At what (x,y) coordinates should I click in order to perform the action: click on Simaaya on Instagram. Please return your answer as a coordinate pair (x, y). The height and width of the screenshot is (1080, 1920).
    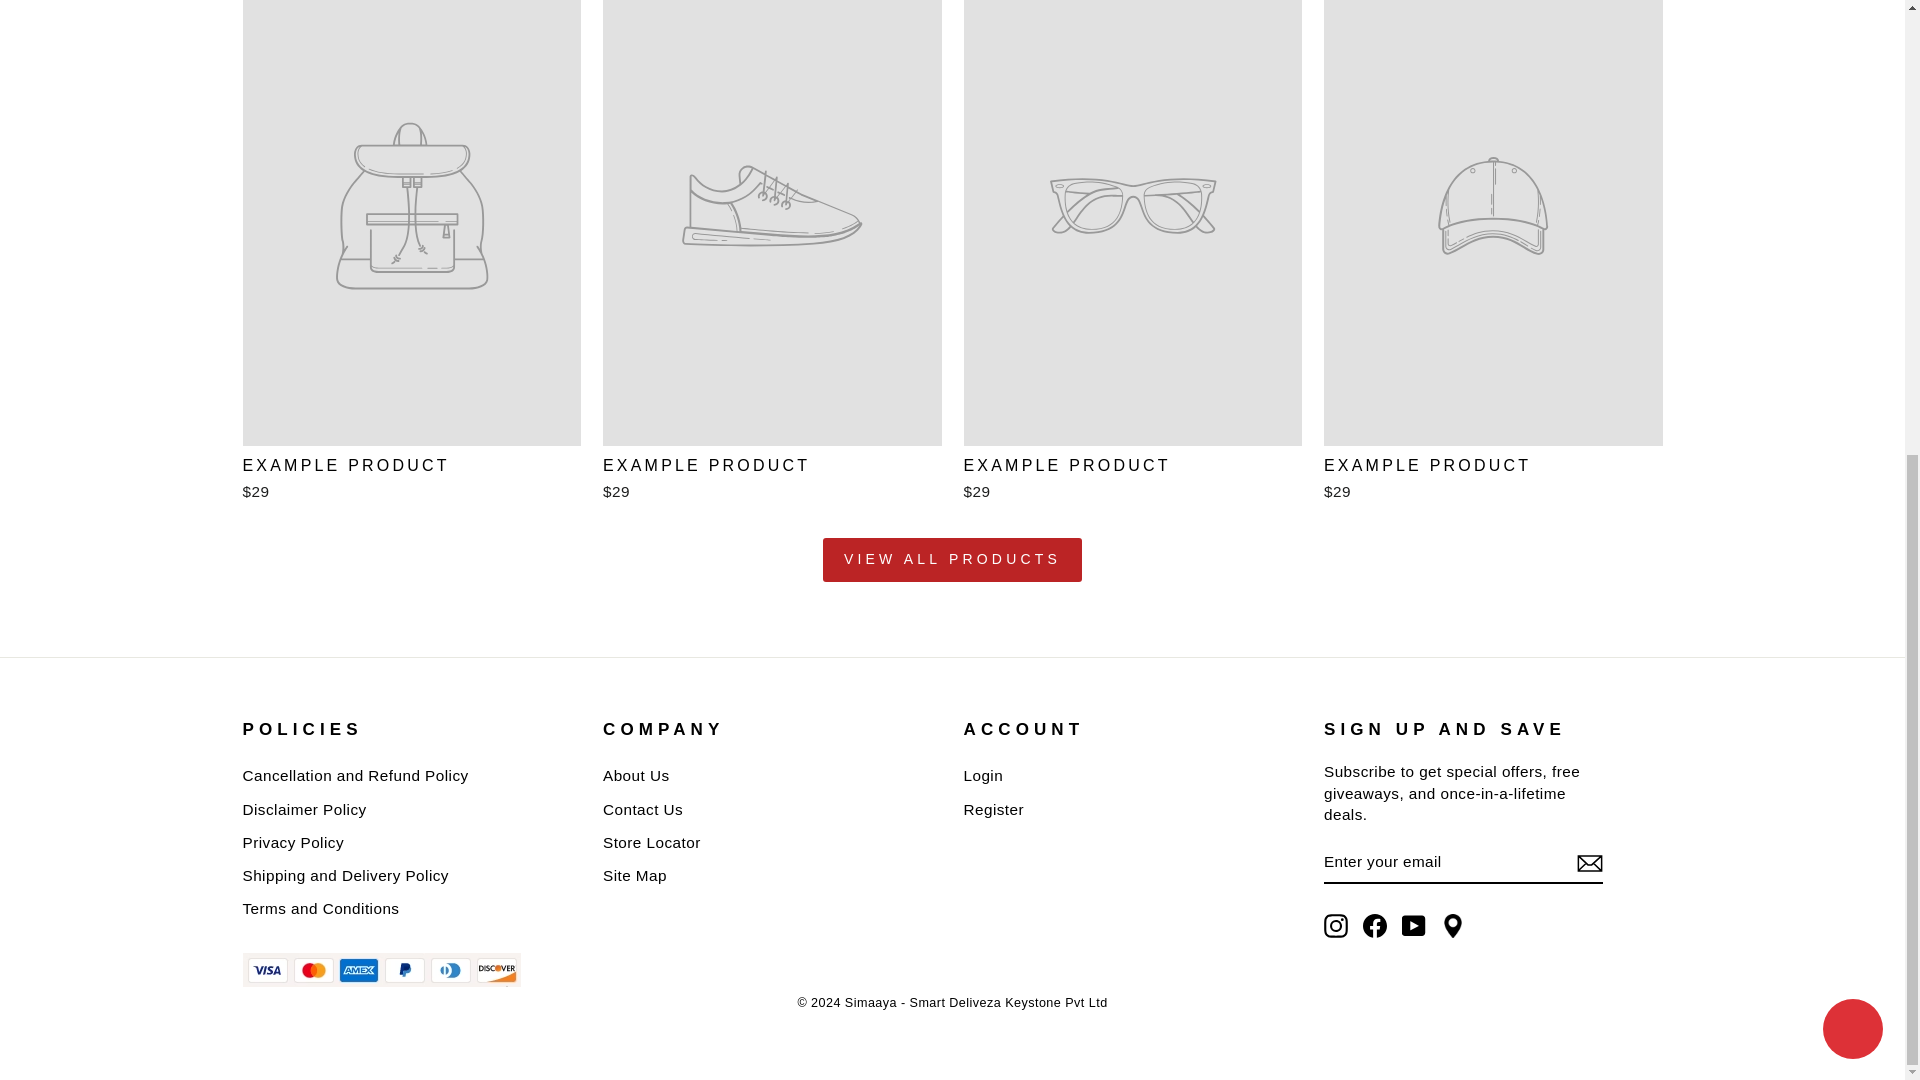
    Looking at the image, I should click on (1336, 926).